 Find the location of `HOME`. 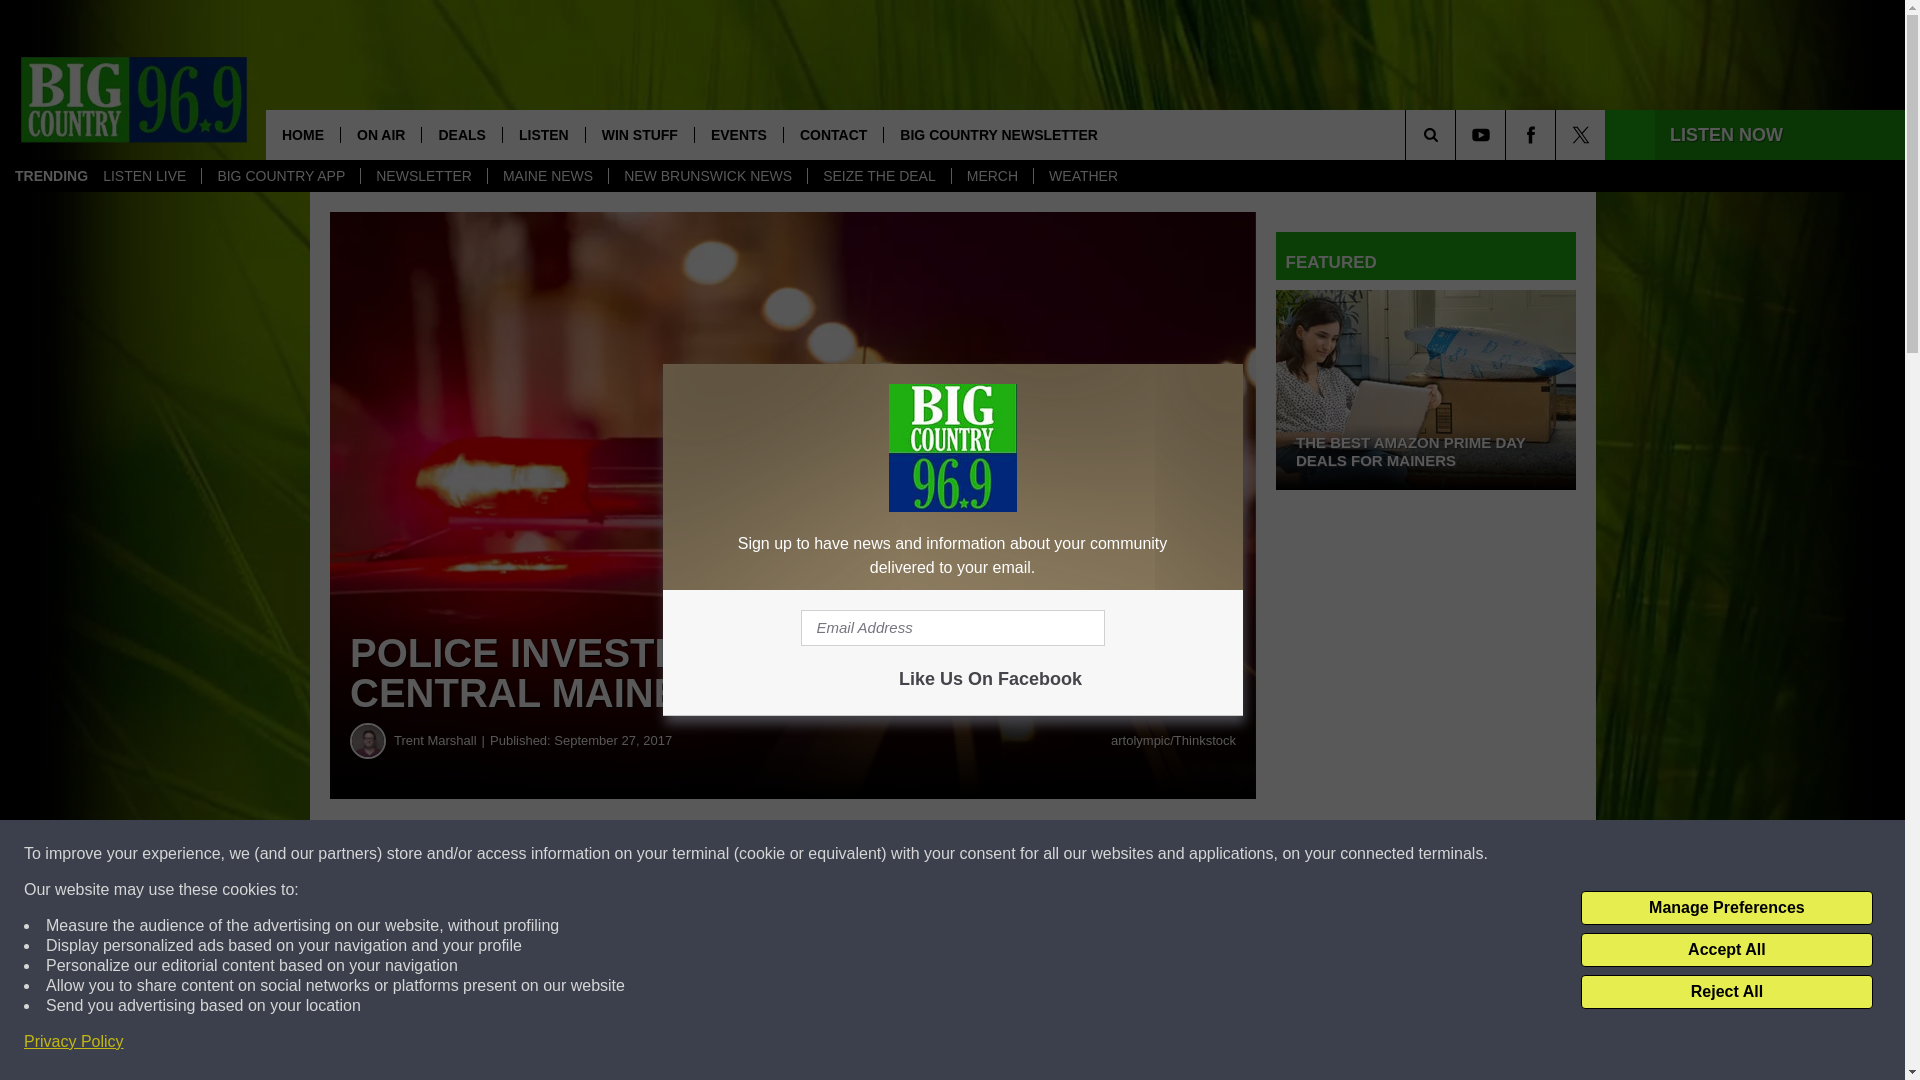

HOME is located at coordinates (302, 134).